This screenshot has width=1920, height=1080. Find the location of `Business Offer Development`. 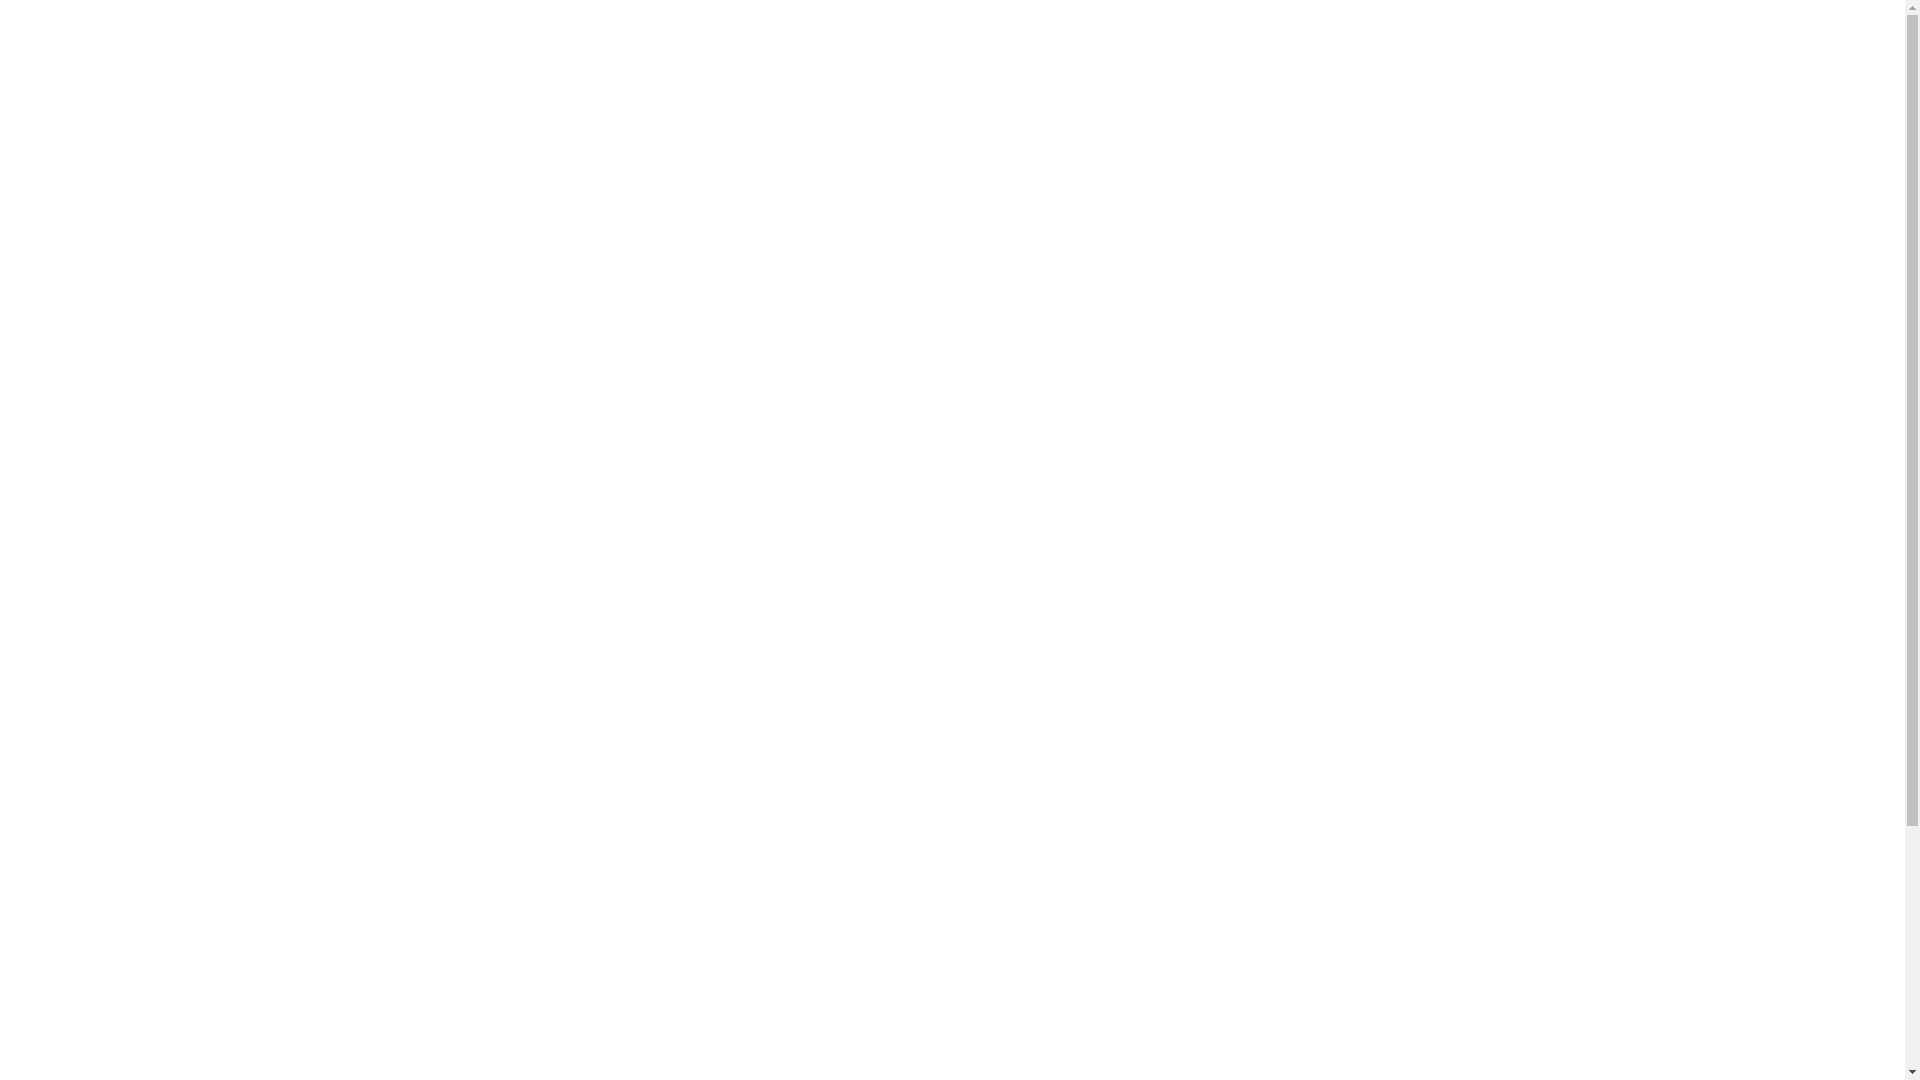

Business Offer Development is located at coordinates (362, 598).